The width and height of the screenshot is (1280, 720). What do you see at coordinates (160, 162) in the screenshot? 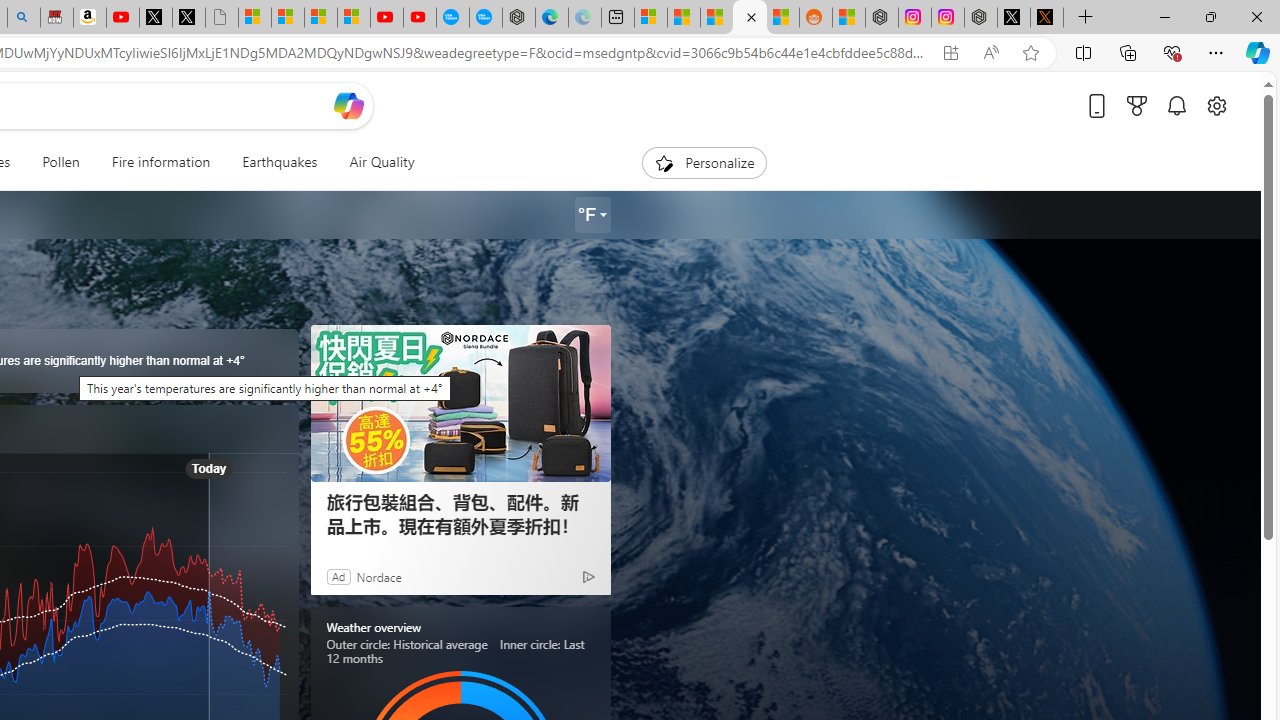
I see `Fire information` at bounding box center [160, 162].